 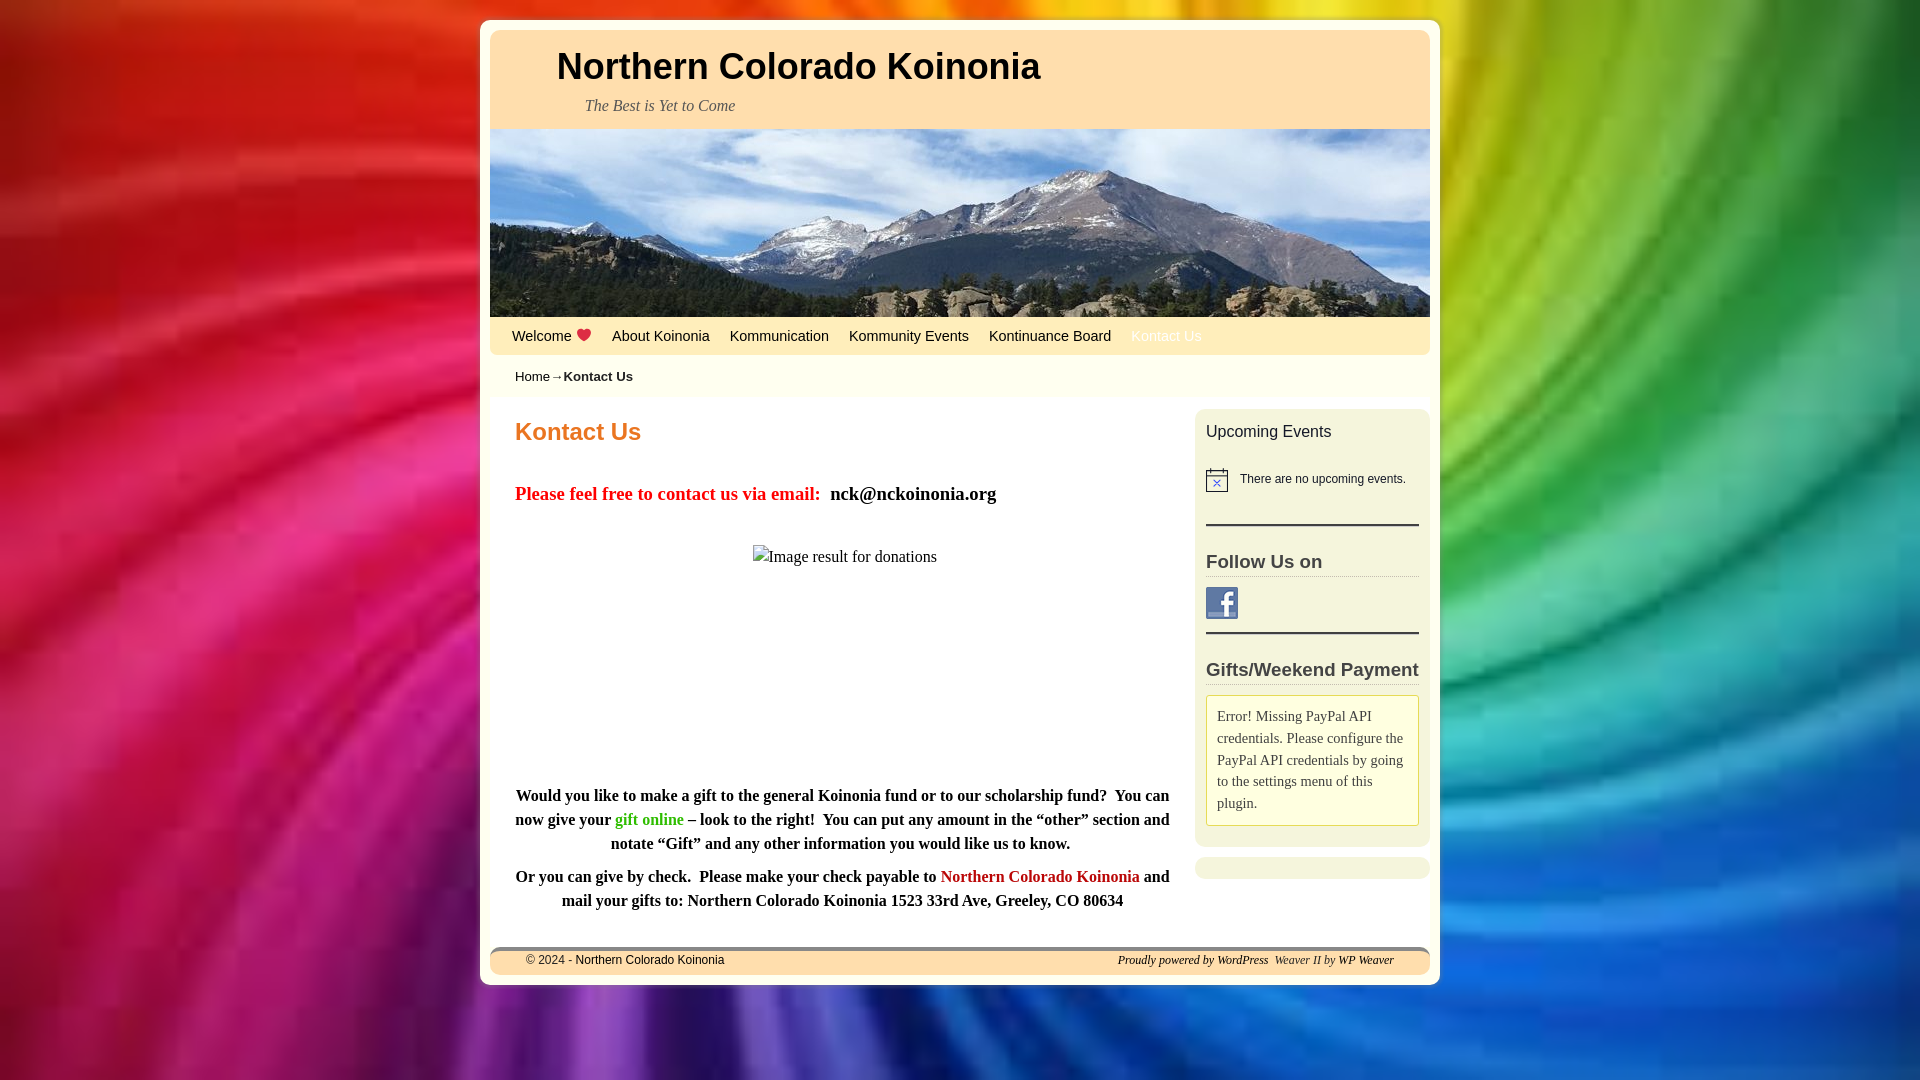 What do you see at coordinates (552, 326) in the screenshot?
I see `Skip to secondary content` at bounding box center [552, 326].